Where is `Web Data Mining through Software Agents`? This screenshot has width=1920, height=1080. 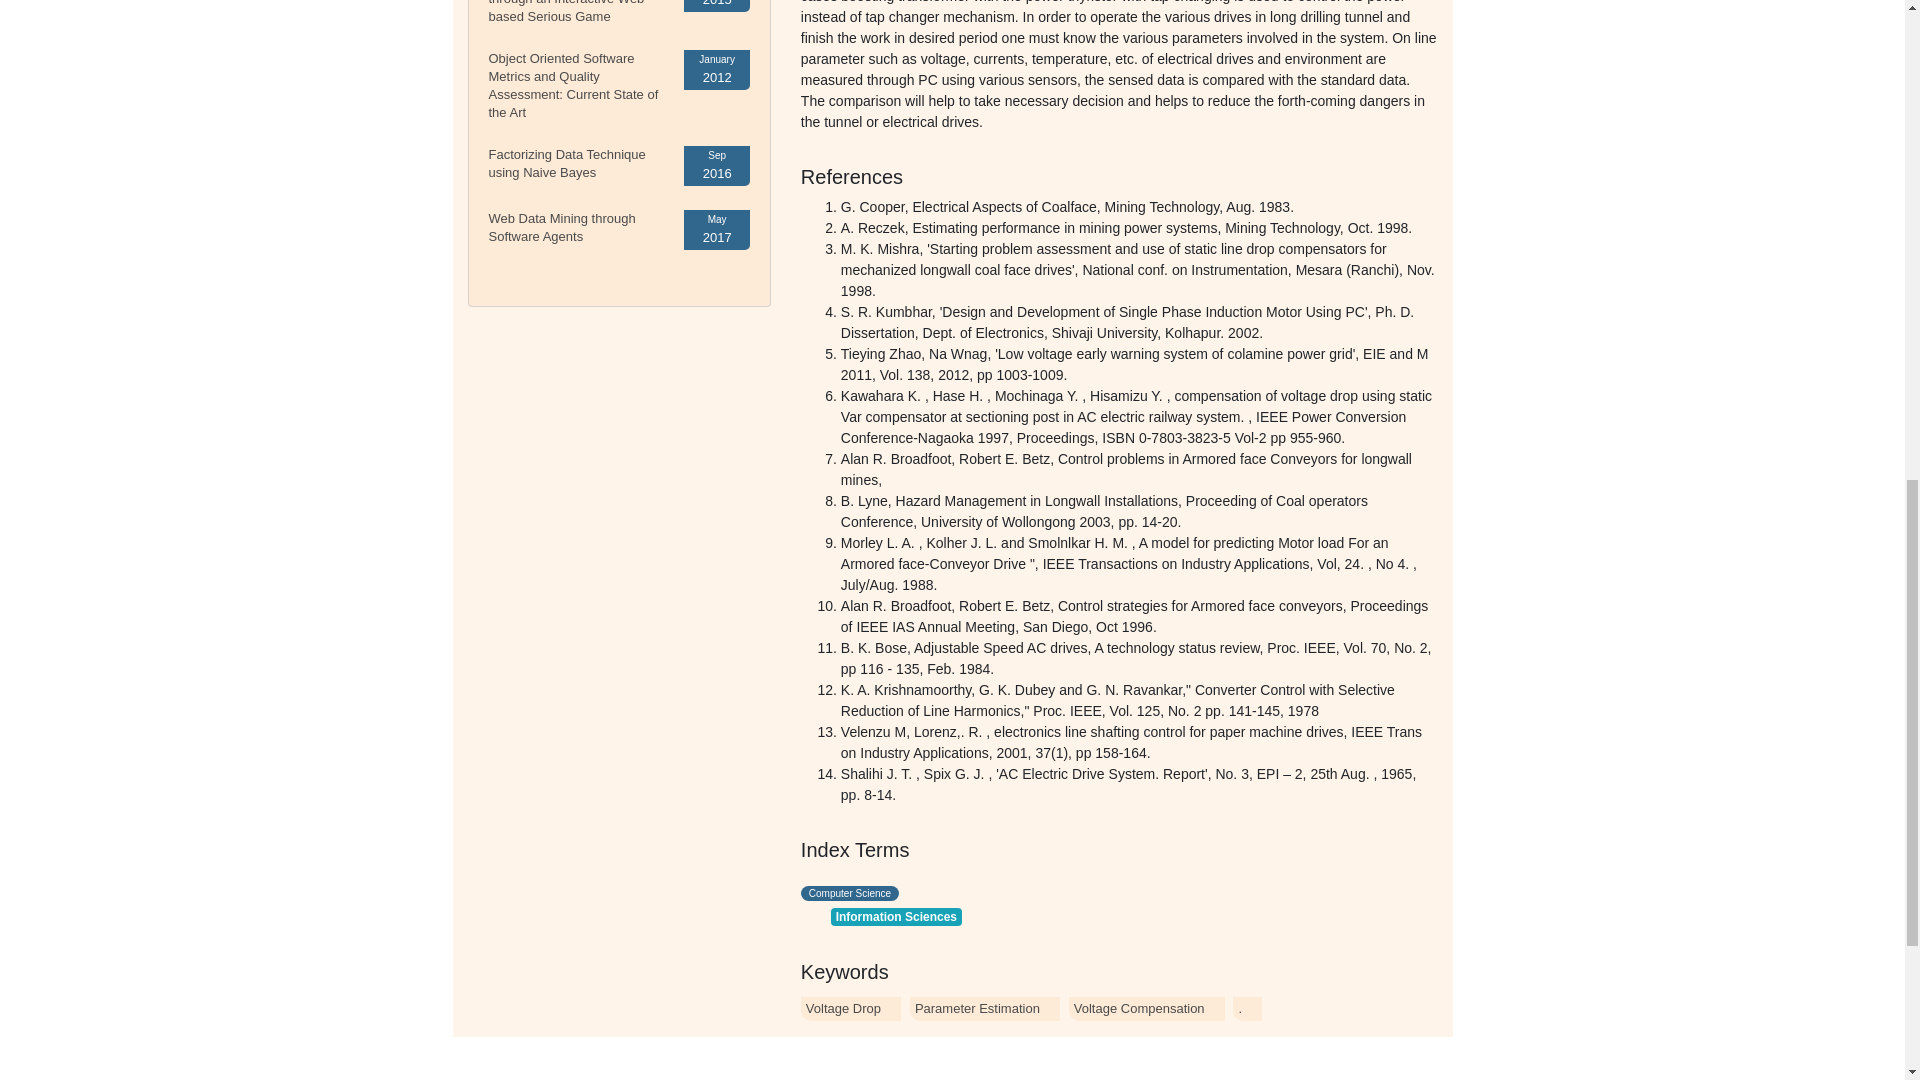
Web Data Mining through Software Agents is located at coordinates (561, 227).